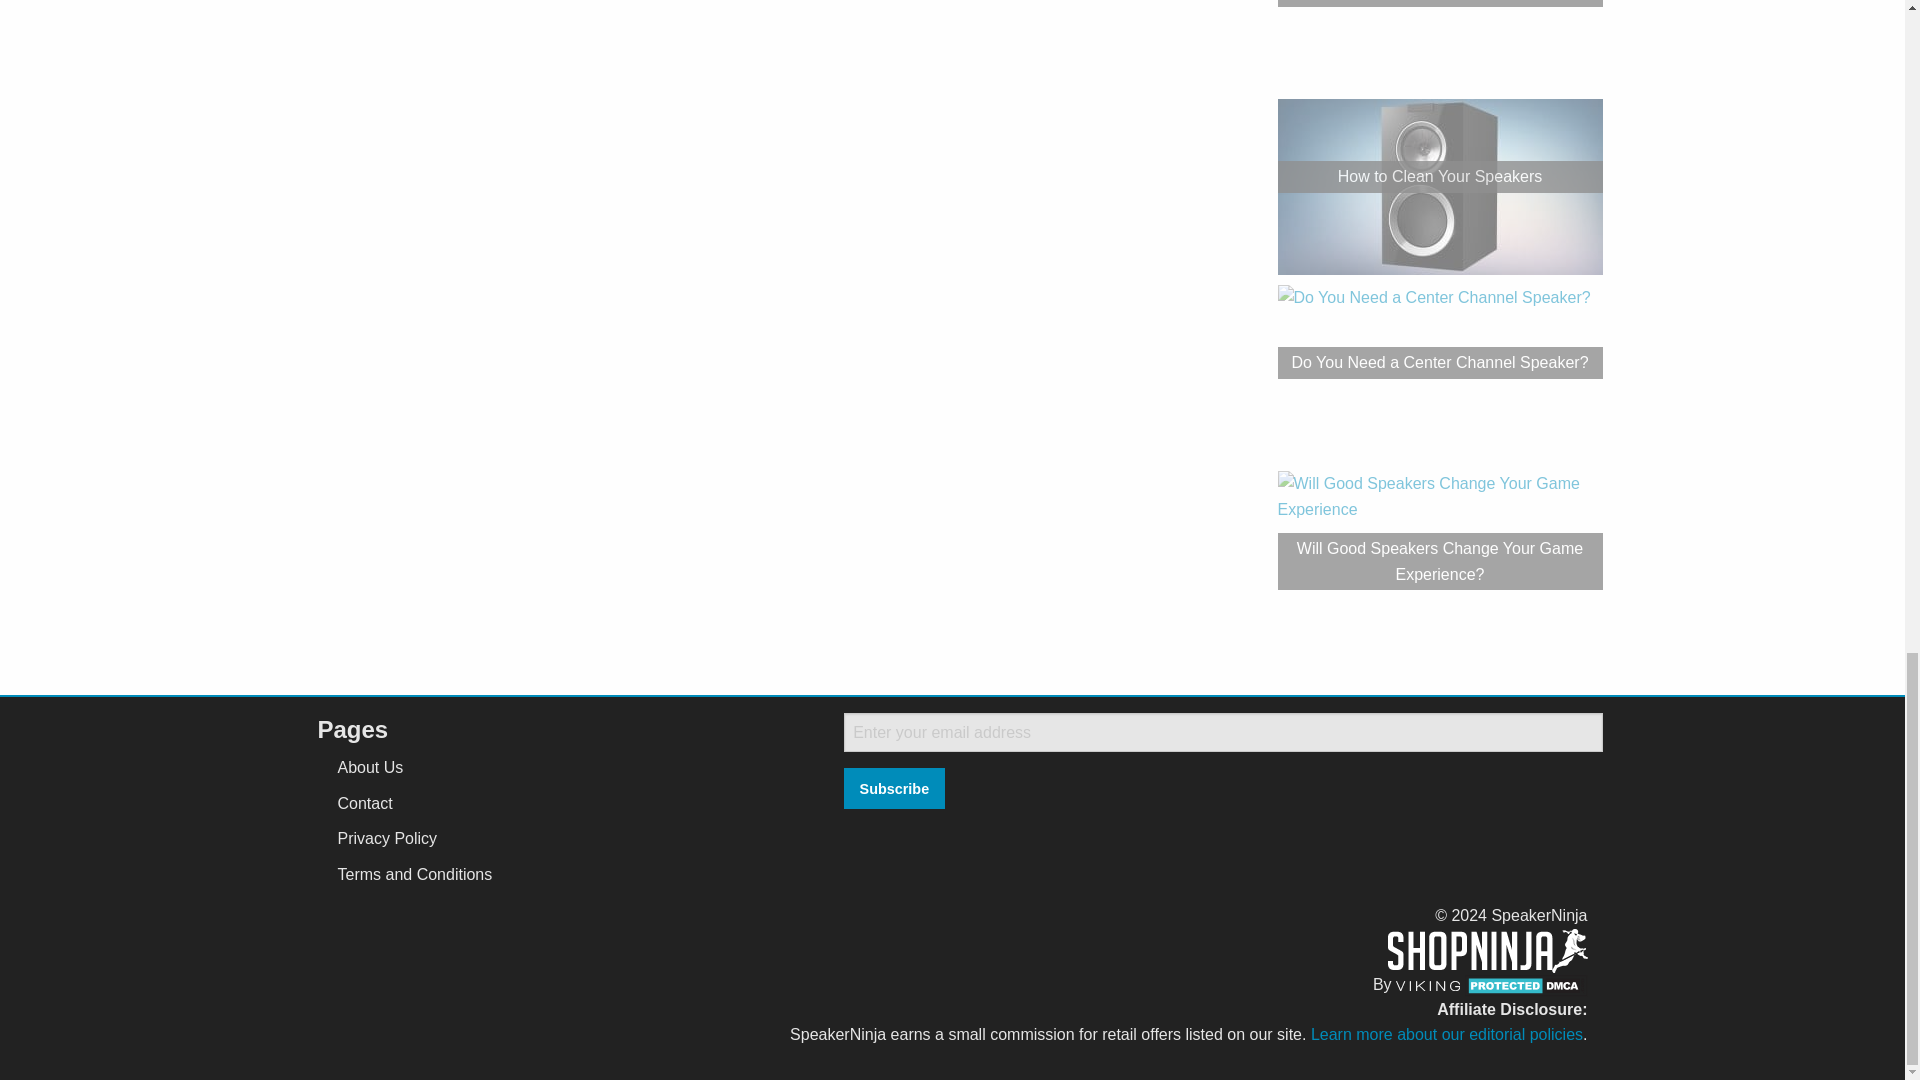 The width and height of the screenshot is (1920, 1080). Describe the element at coordinates (894, 788) in the screenshot. I see `Subscribe` at that location.